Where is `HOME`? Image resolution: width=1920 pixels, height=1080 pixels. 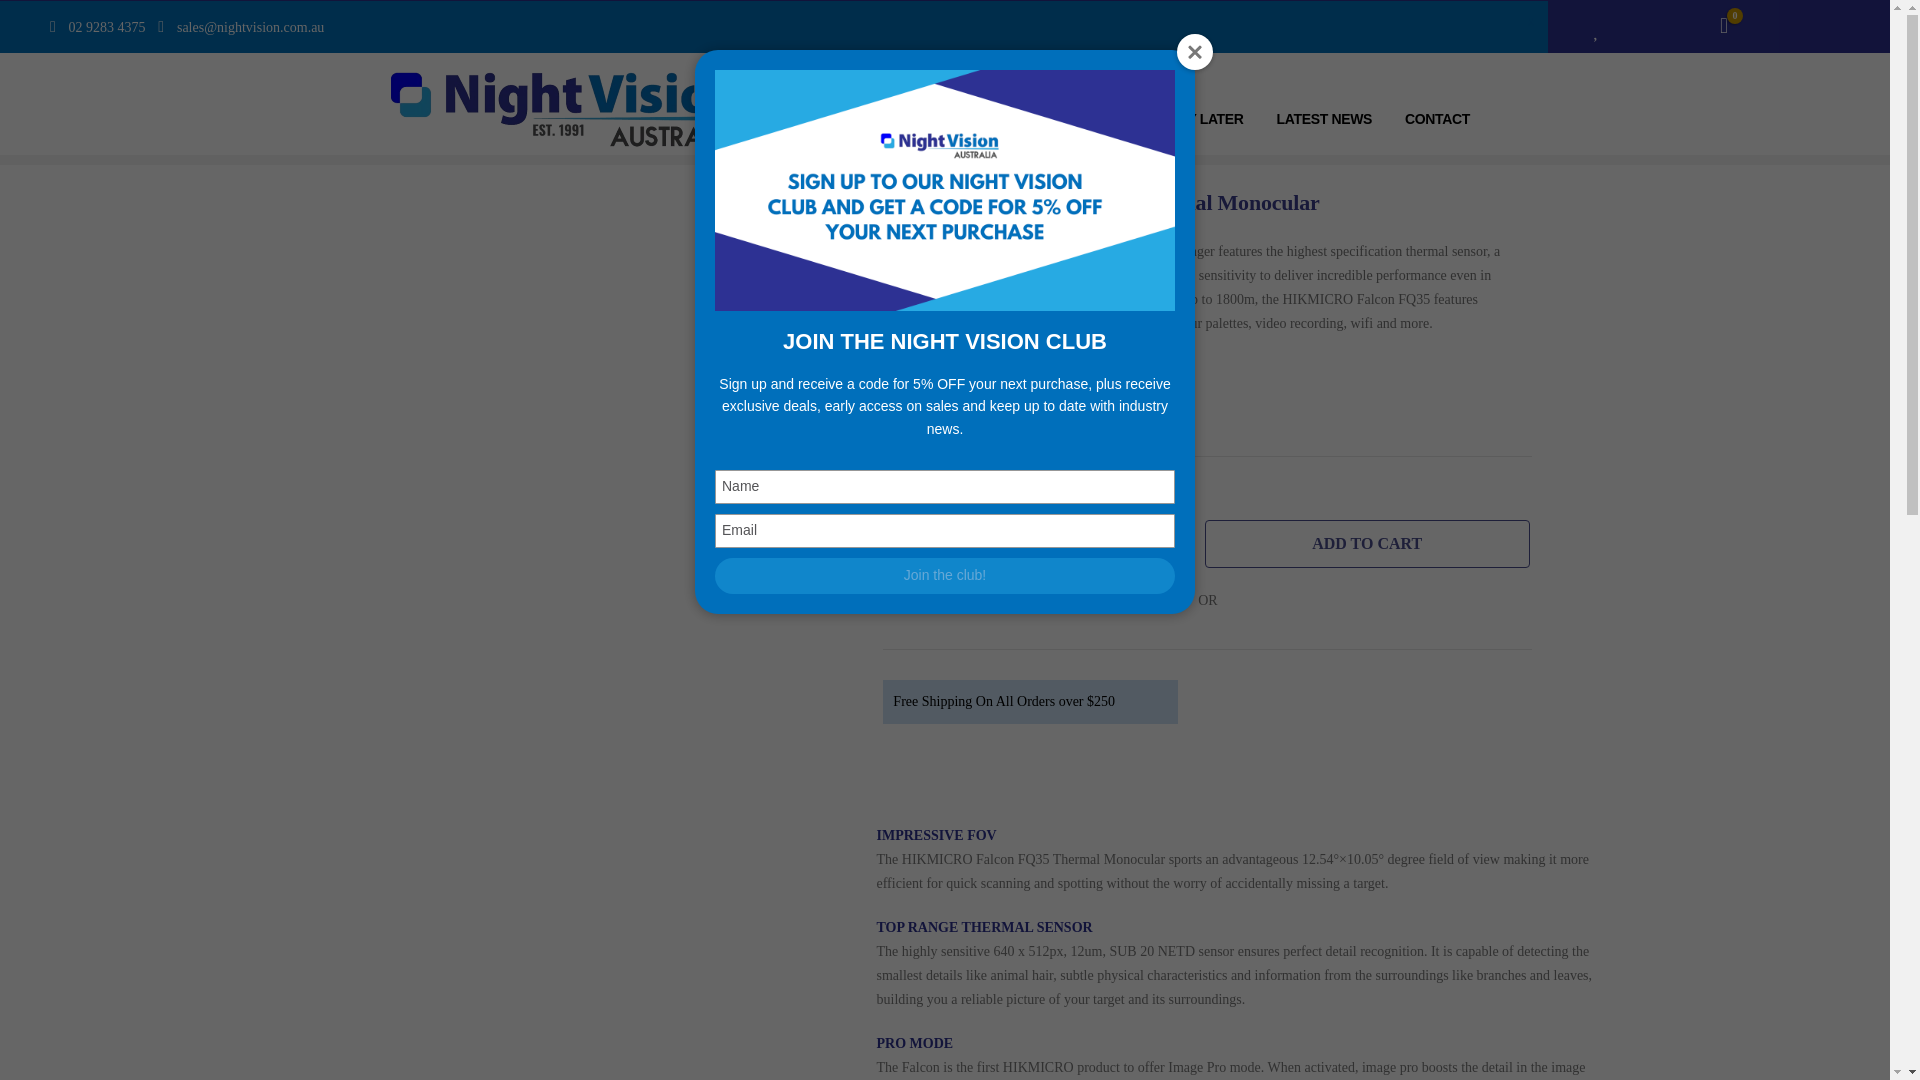
HOME is located at coordinates (862, 118).